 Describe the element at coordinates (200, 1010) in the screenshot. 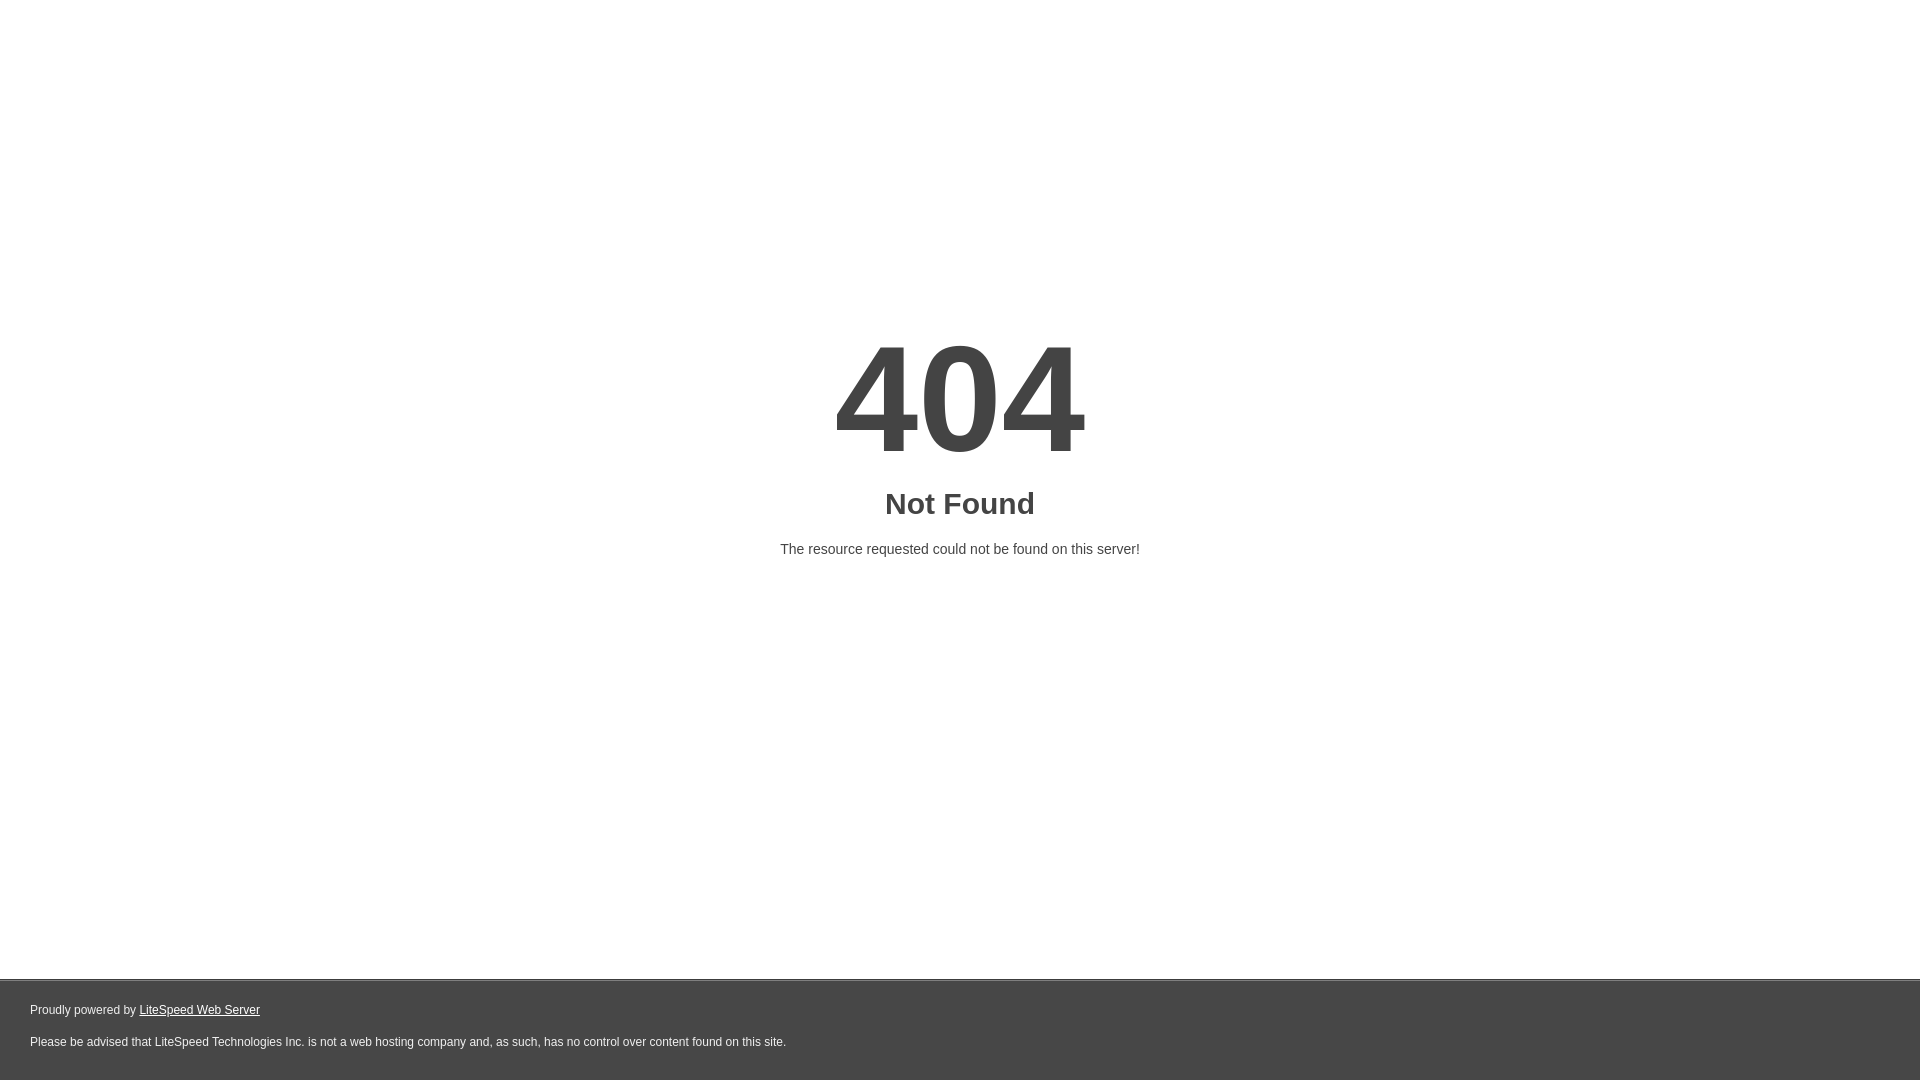

I see `LiteSpeed Web Server` at that location.